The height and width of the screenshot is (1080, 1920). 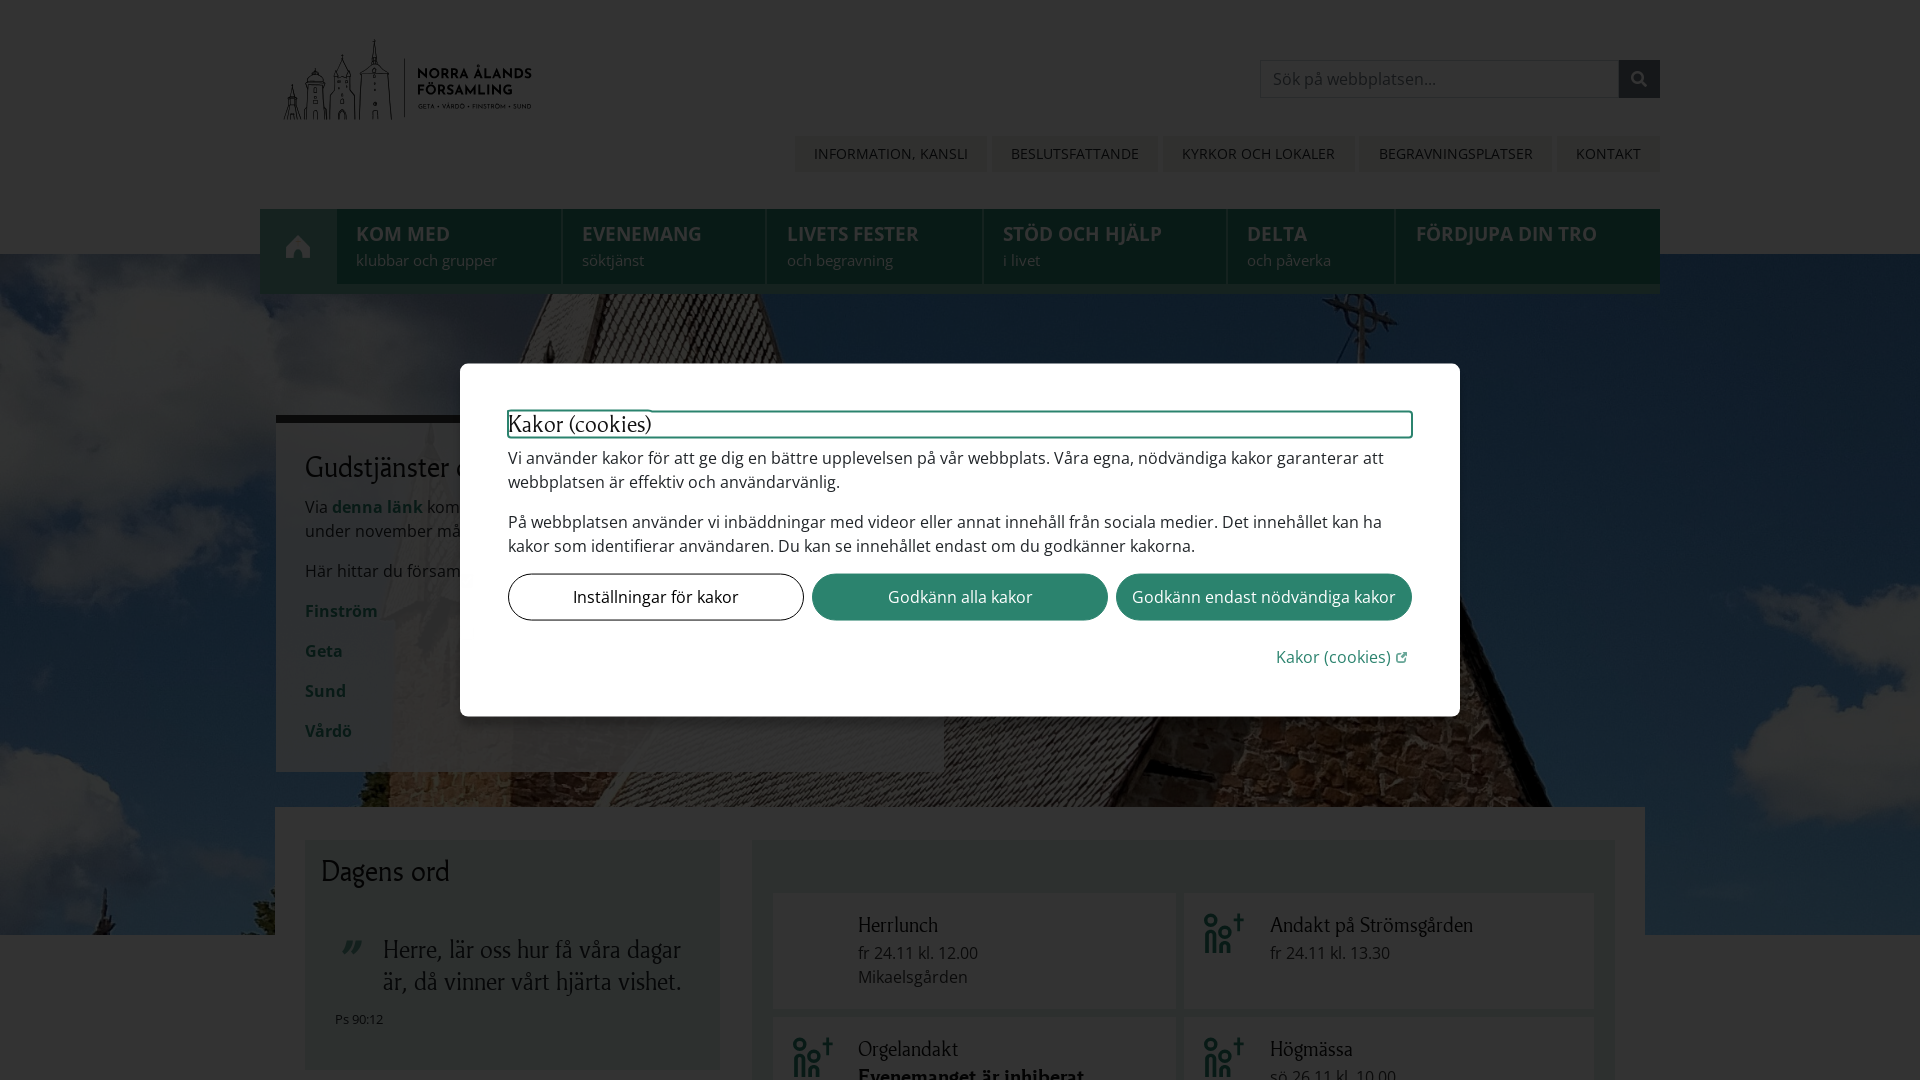 I want to click on BEGRAVNINGSPLATSER, so click(x=1455, y=154).